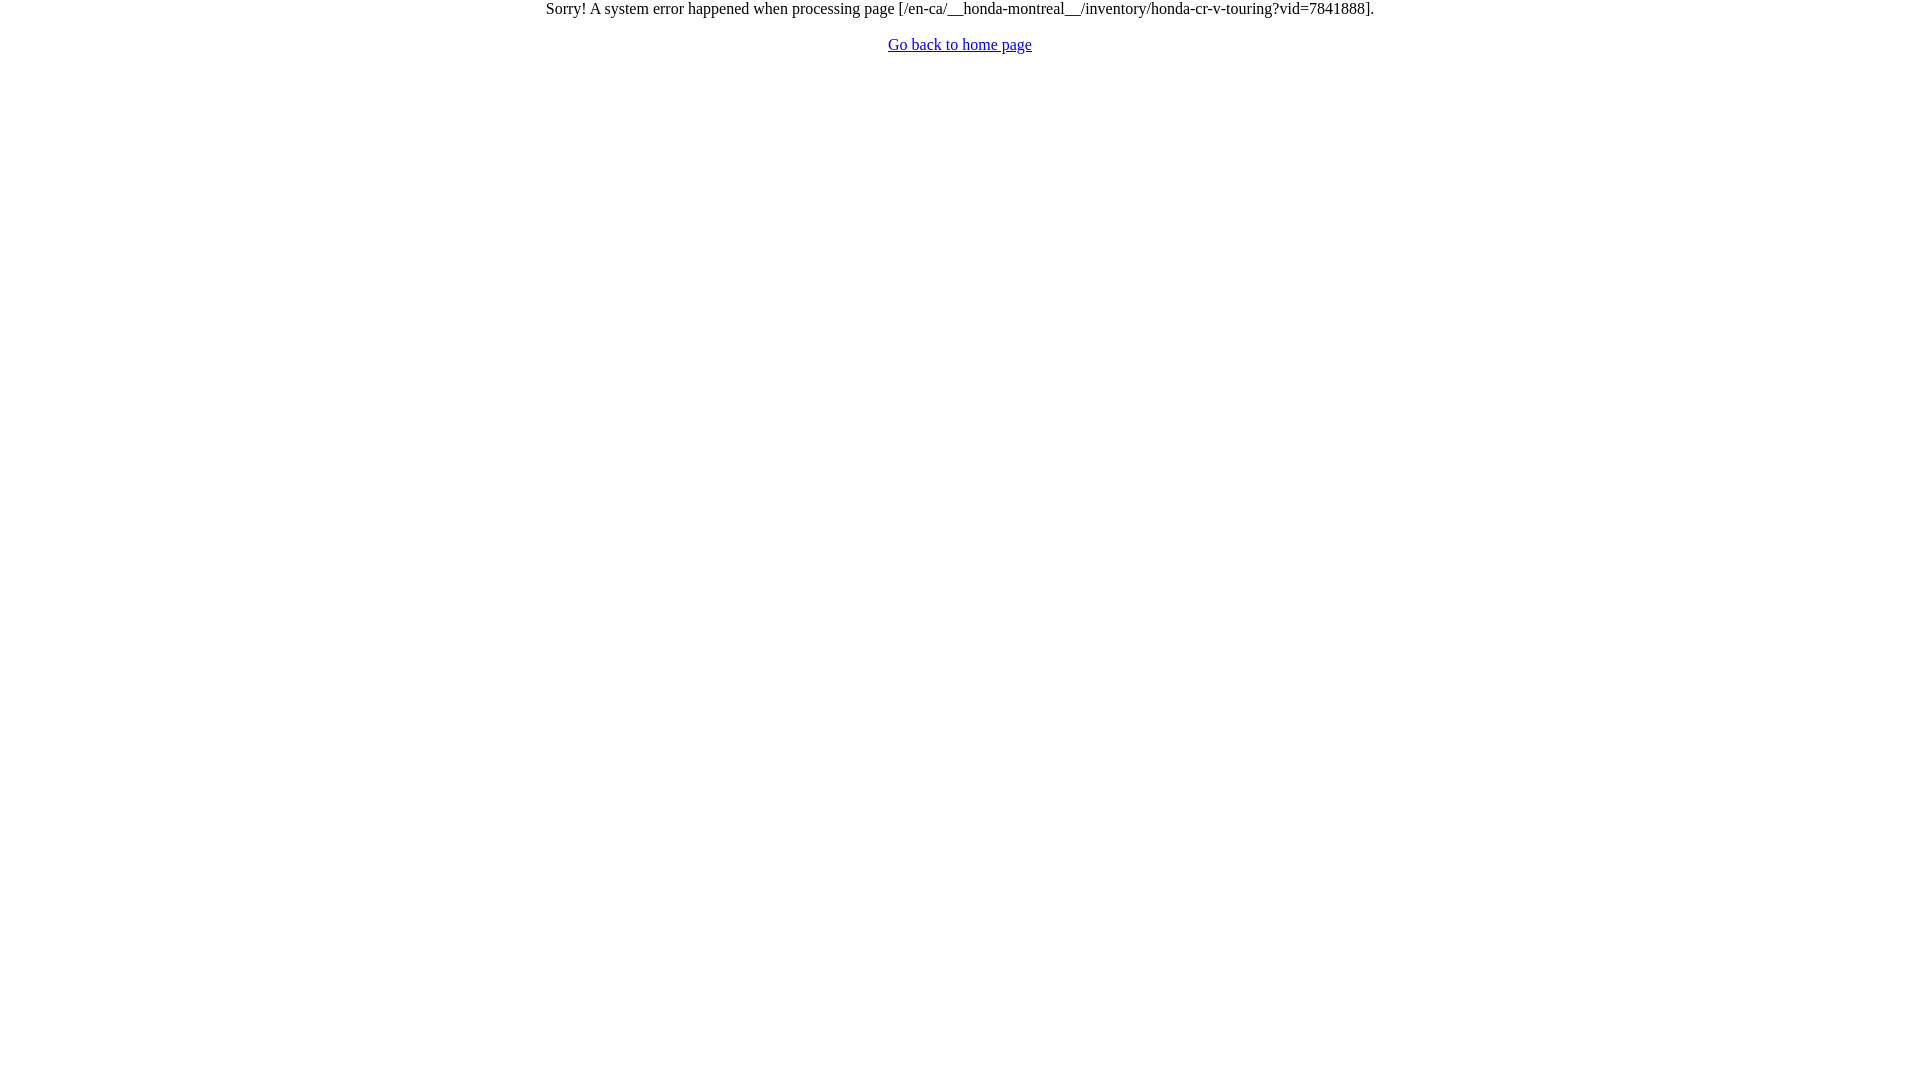 The image size is (1920, 1080). I want to click on Go back to home page, so click(960, 44).